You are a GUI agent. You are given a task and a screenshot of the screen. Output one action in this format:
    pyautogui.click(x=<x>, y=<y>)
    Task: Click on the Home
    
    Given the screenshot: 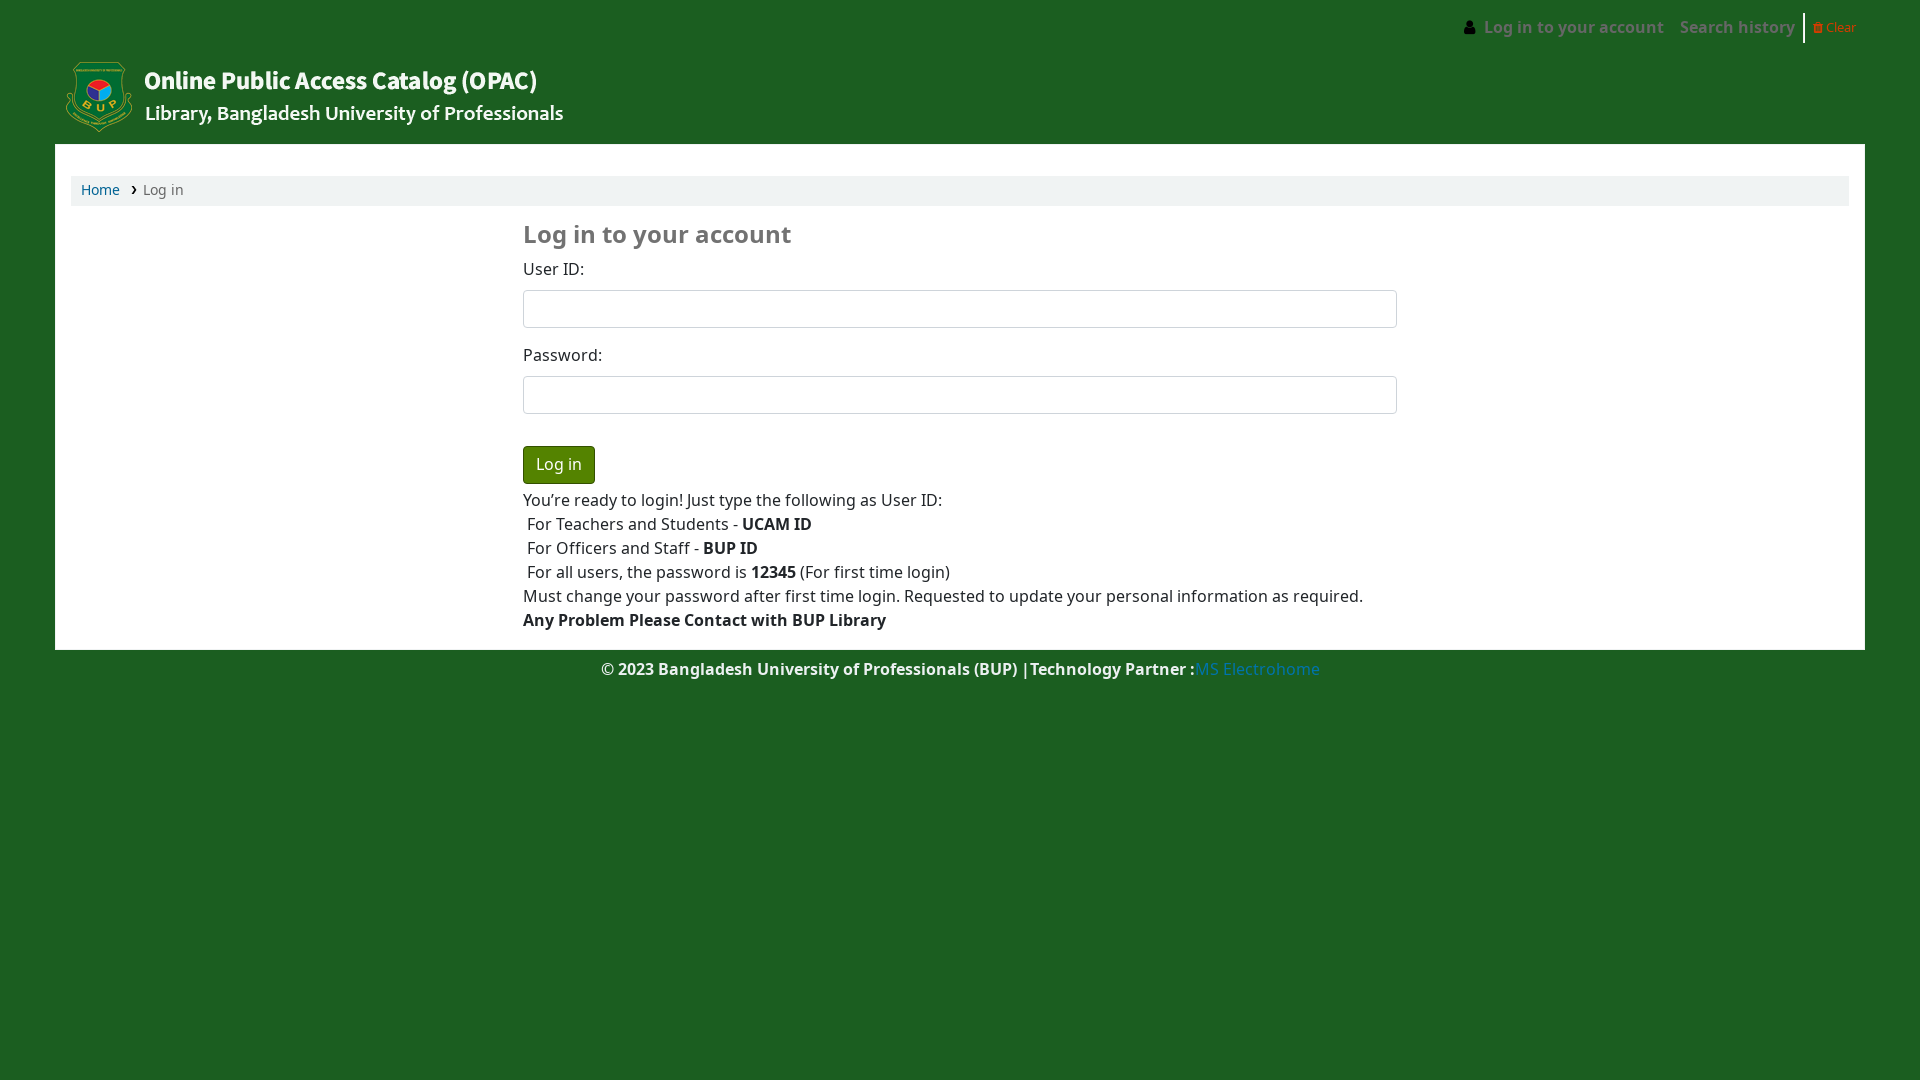 What is the action you would take?
    pyautogui.click(x=100, y=190)
    